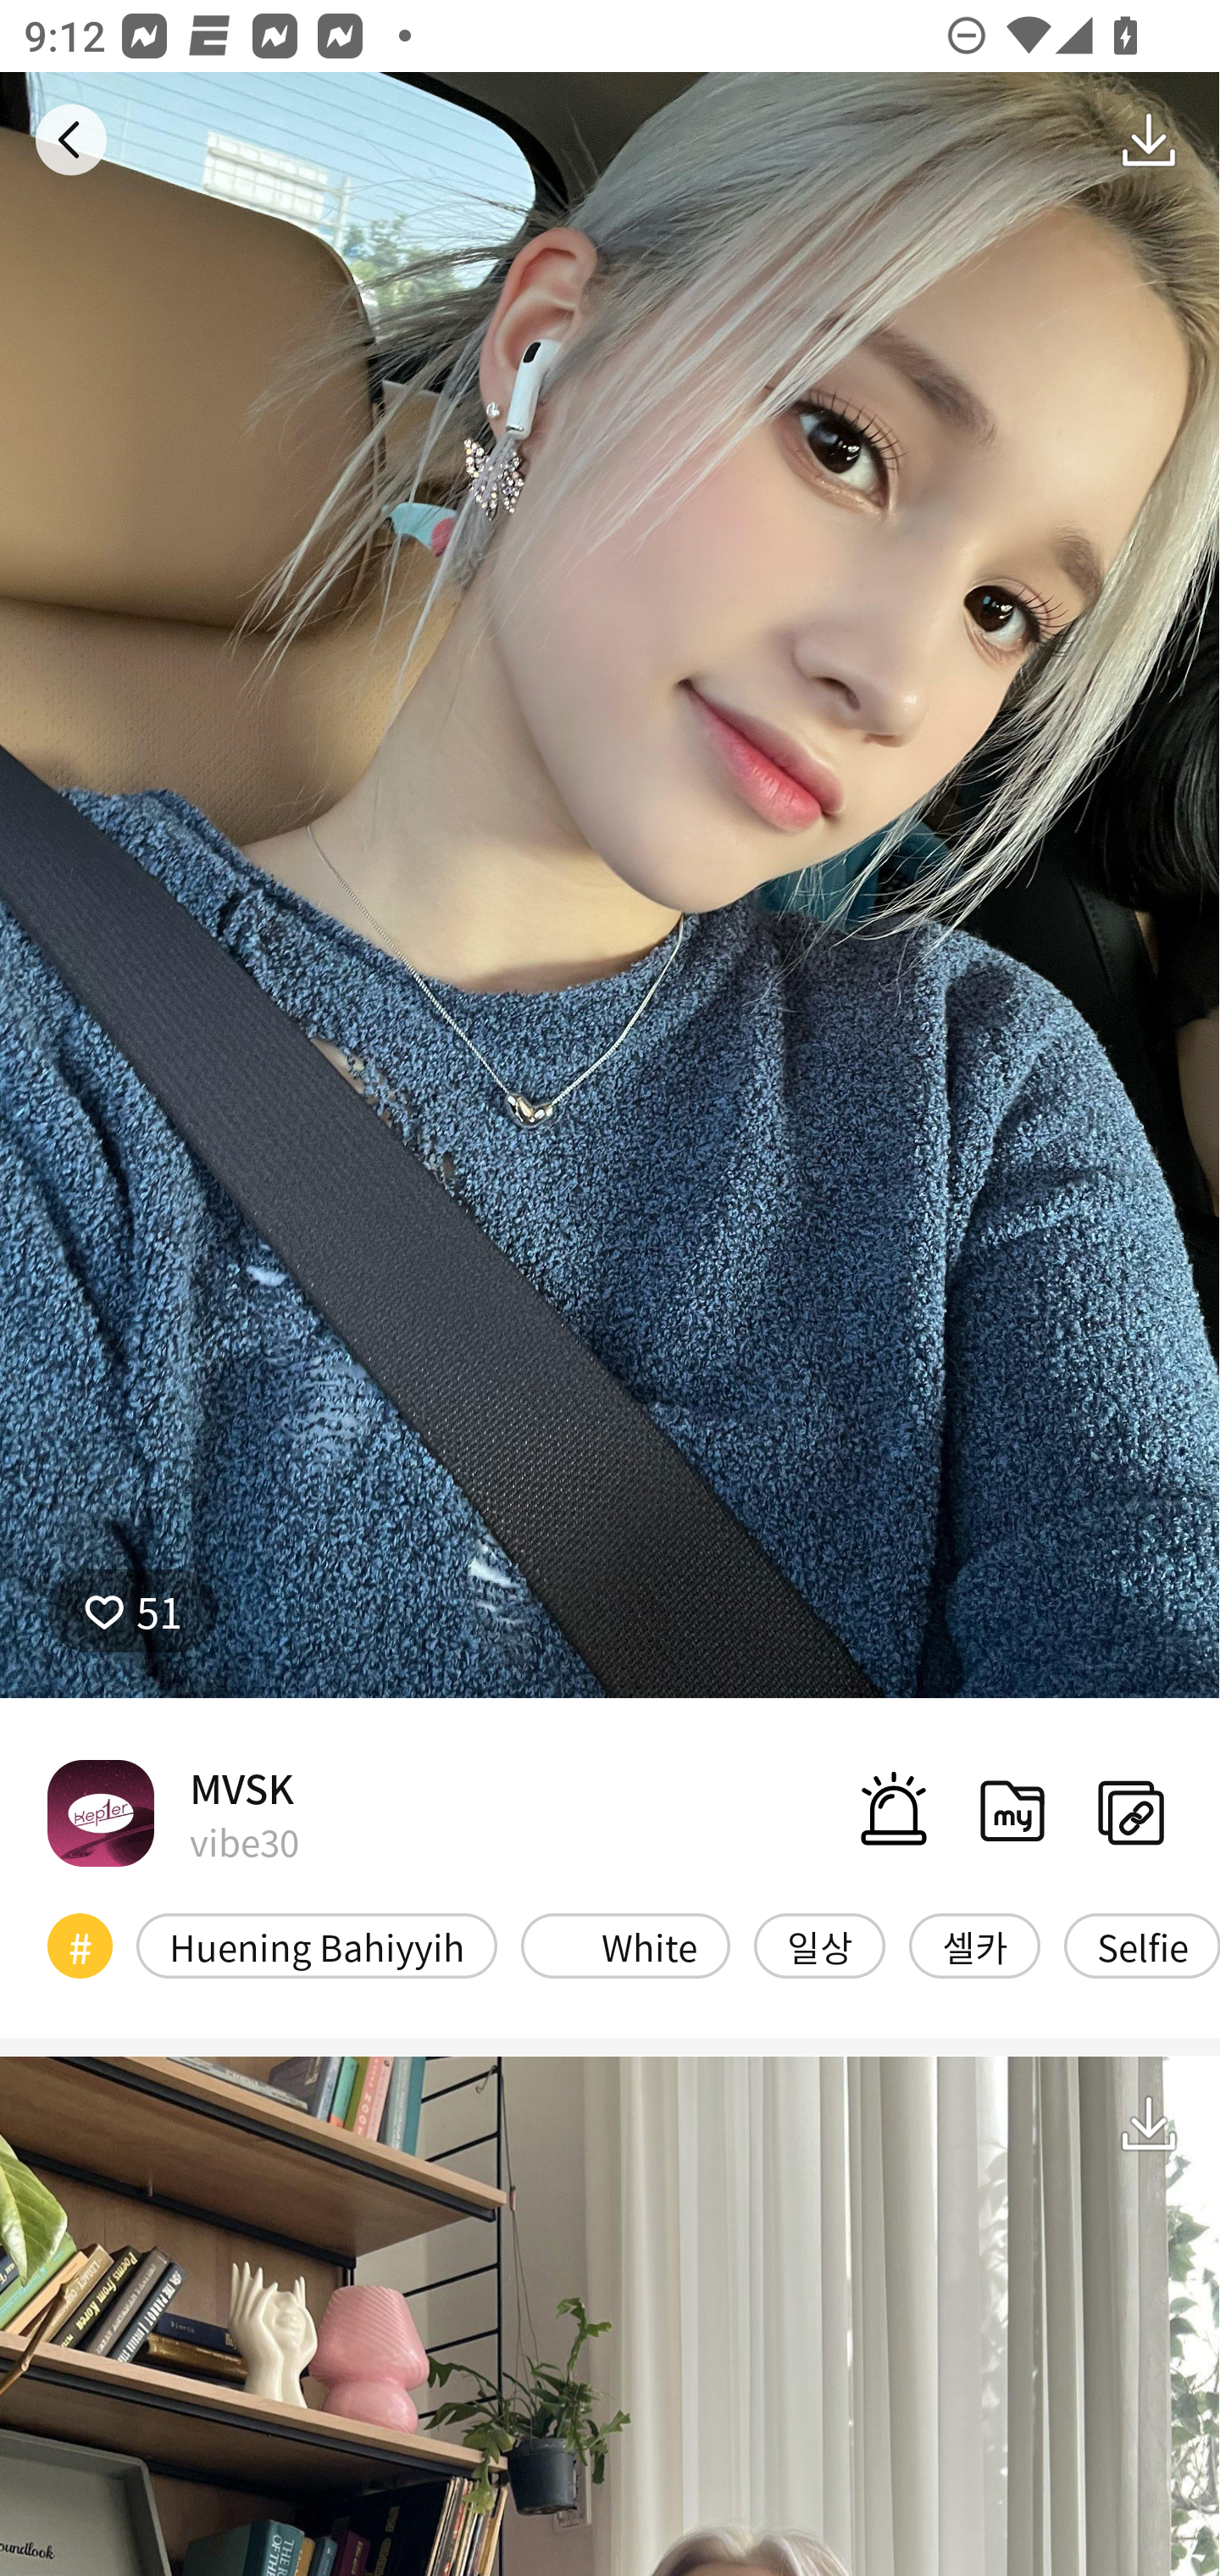  I want to click on 셀카, so click(974, 1946).